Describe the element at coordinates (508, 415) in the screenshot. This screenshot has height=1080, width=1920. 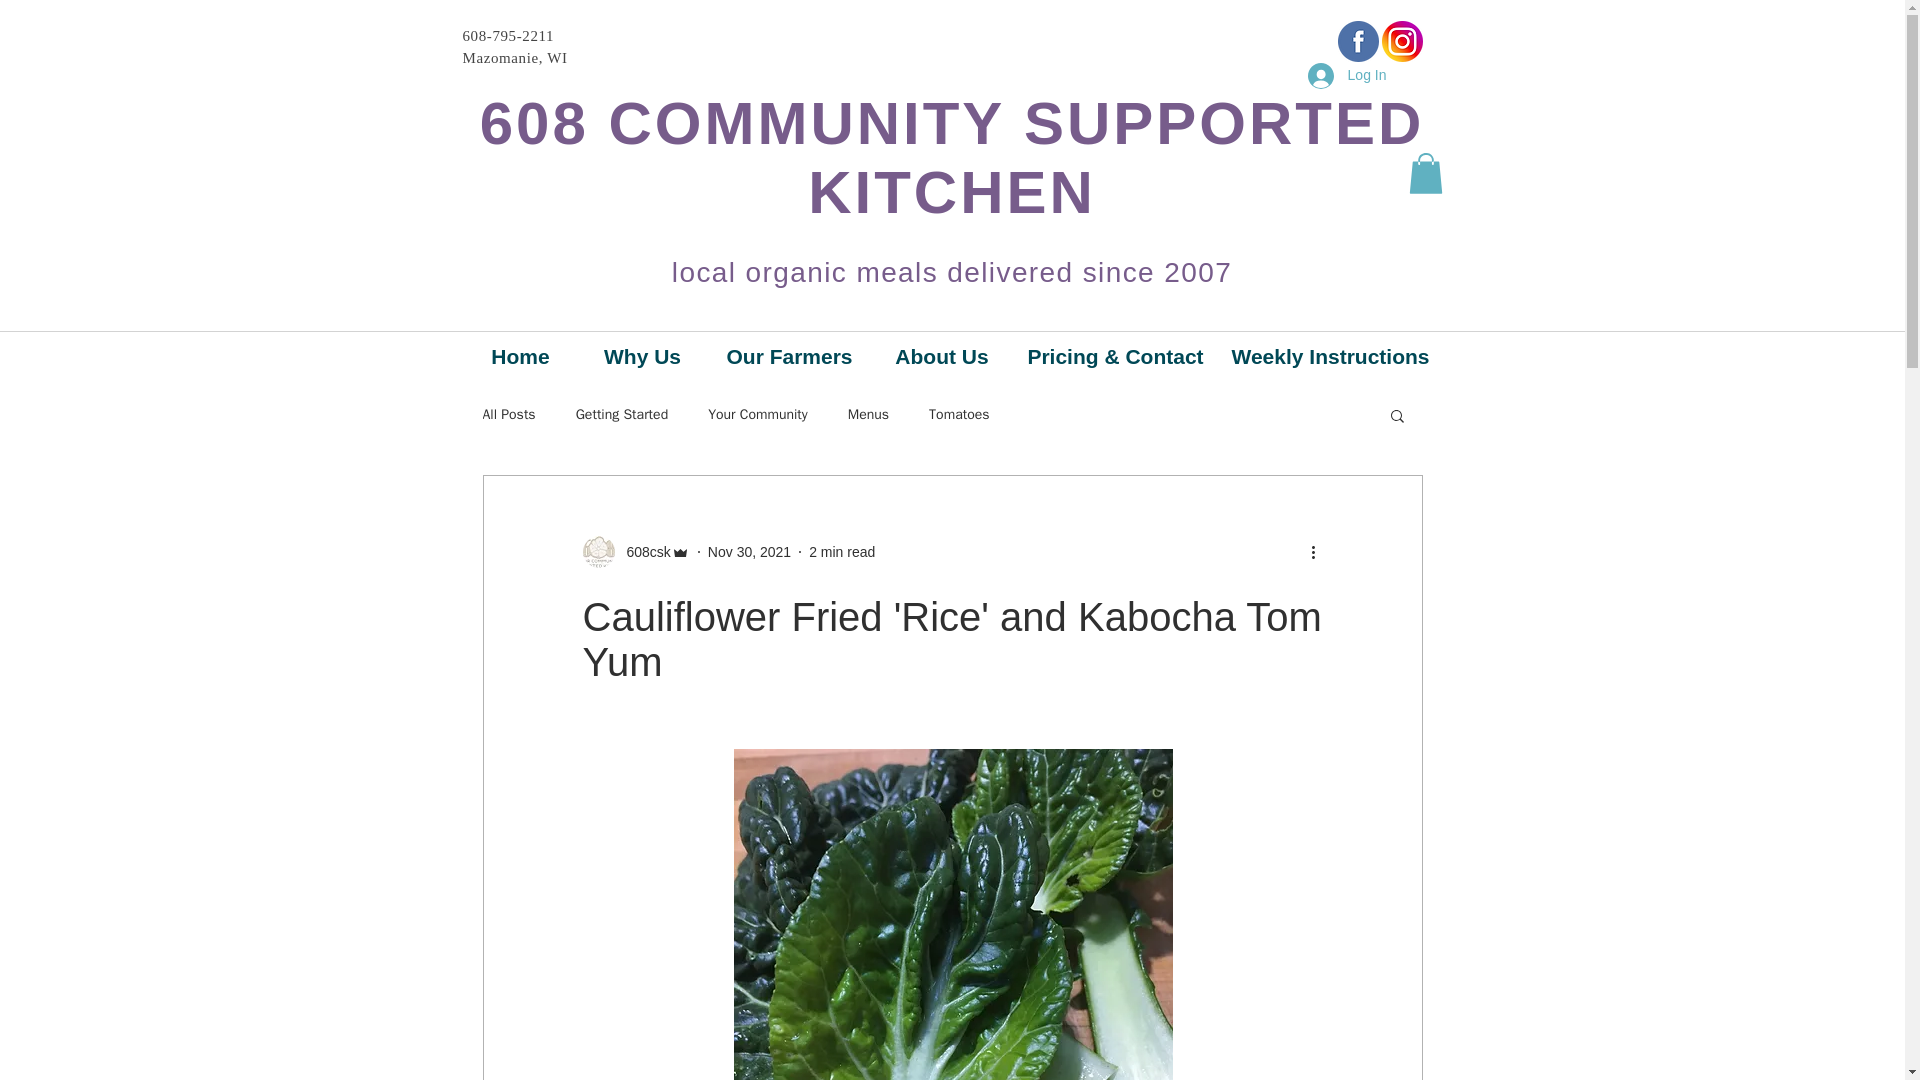
I see `All Posts` at that location.